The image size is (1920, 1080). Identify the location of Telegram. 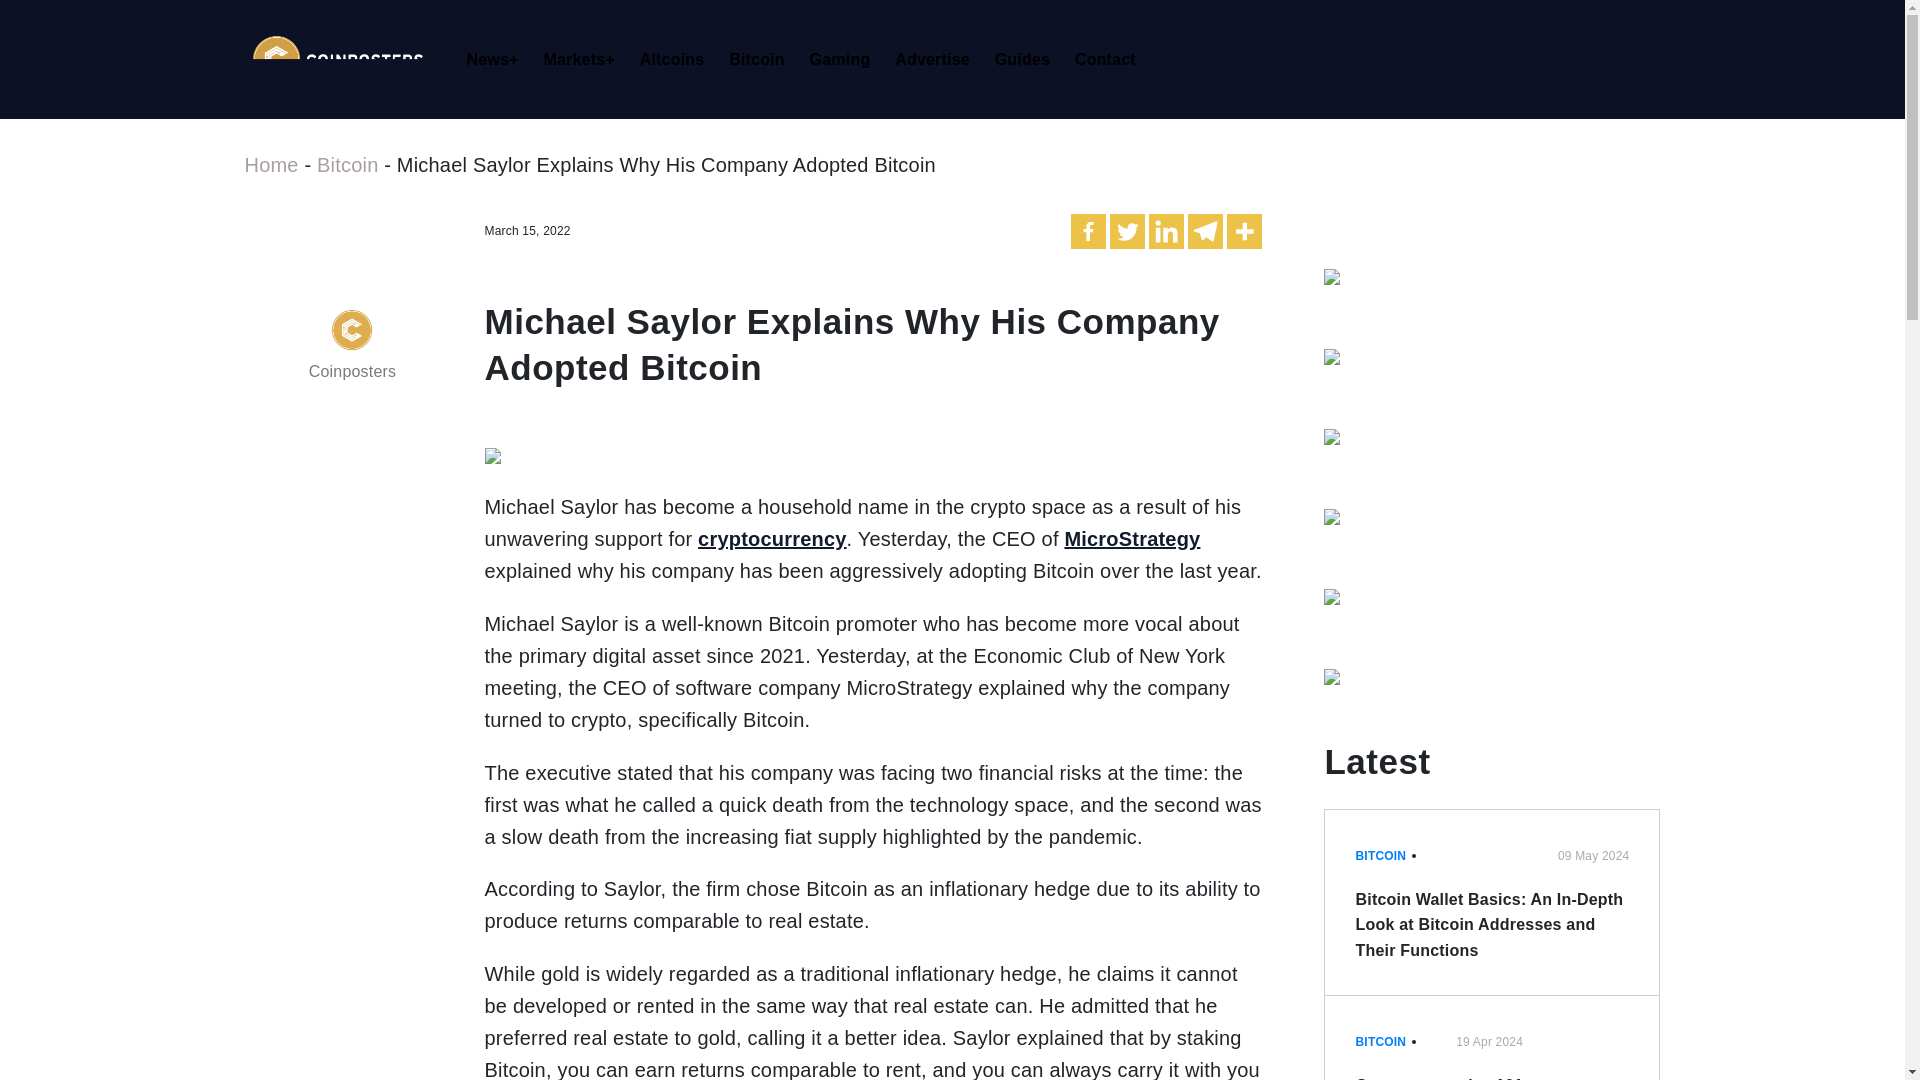
(1206, 231).